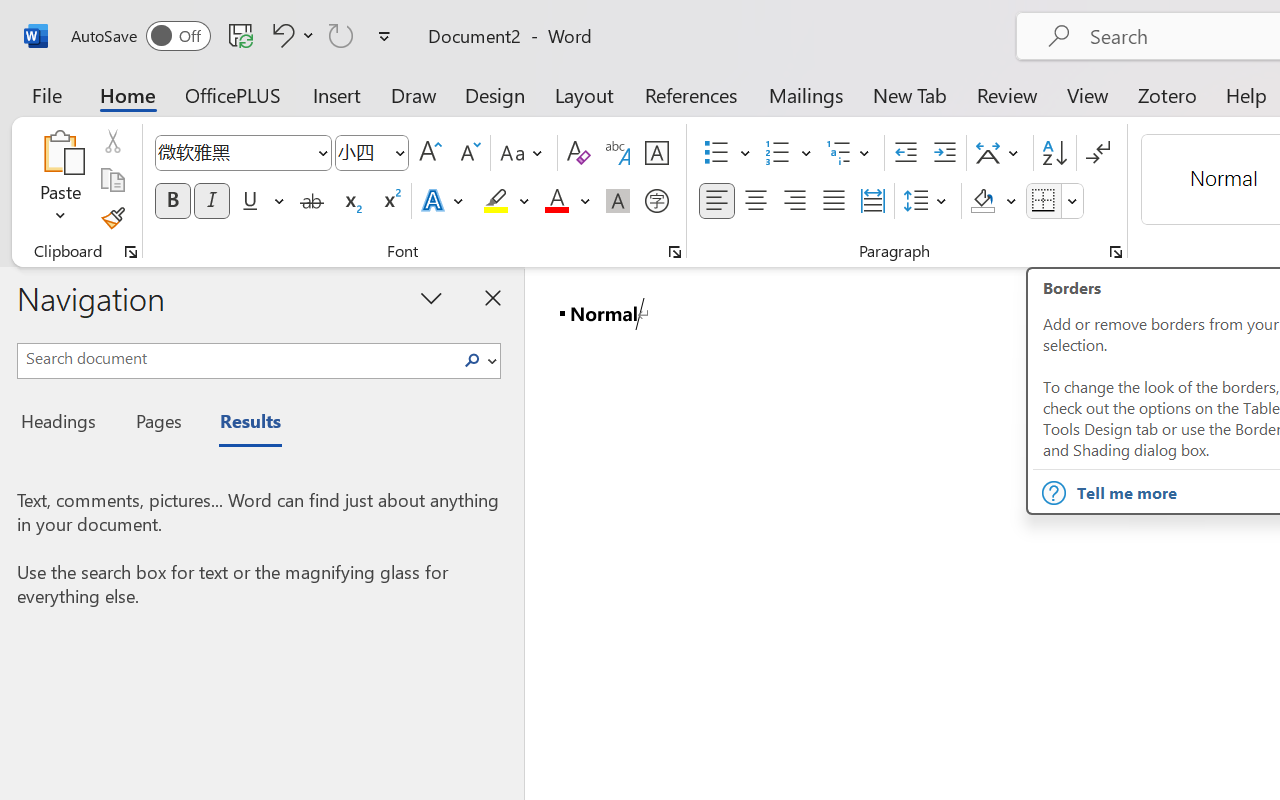 The height and width of the screenshot is (800, 1280). What do you see at coordinates (240, 424) in the screenshot?
I see `Results` at bounding box center [240, 424].